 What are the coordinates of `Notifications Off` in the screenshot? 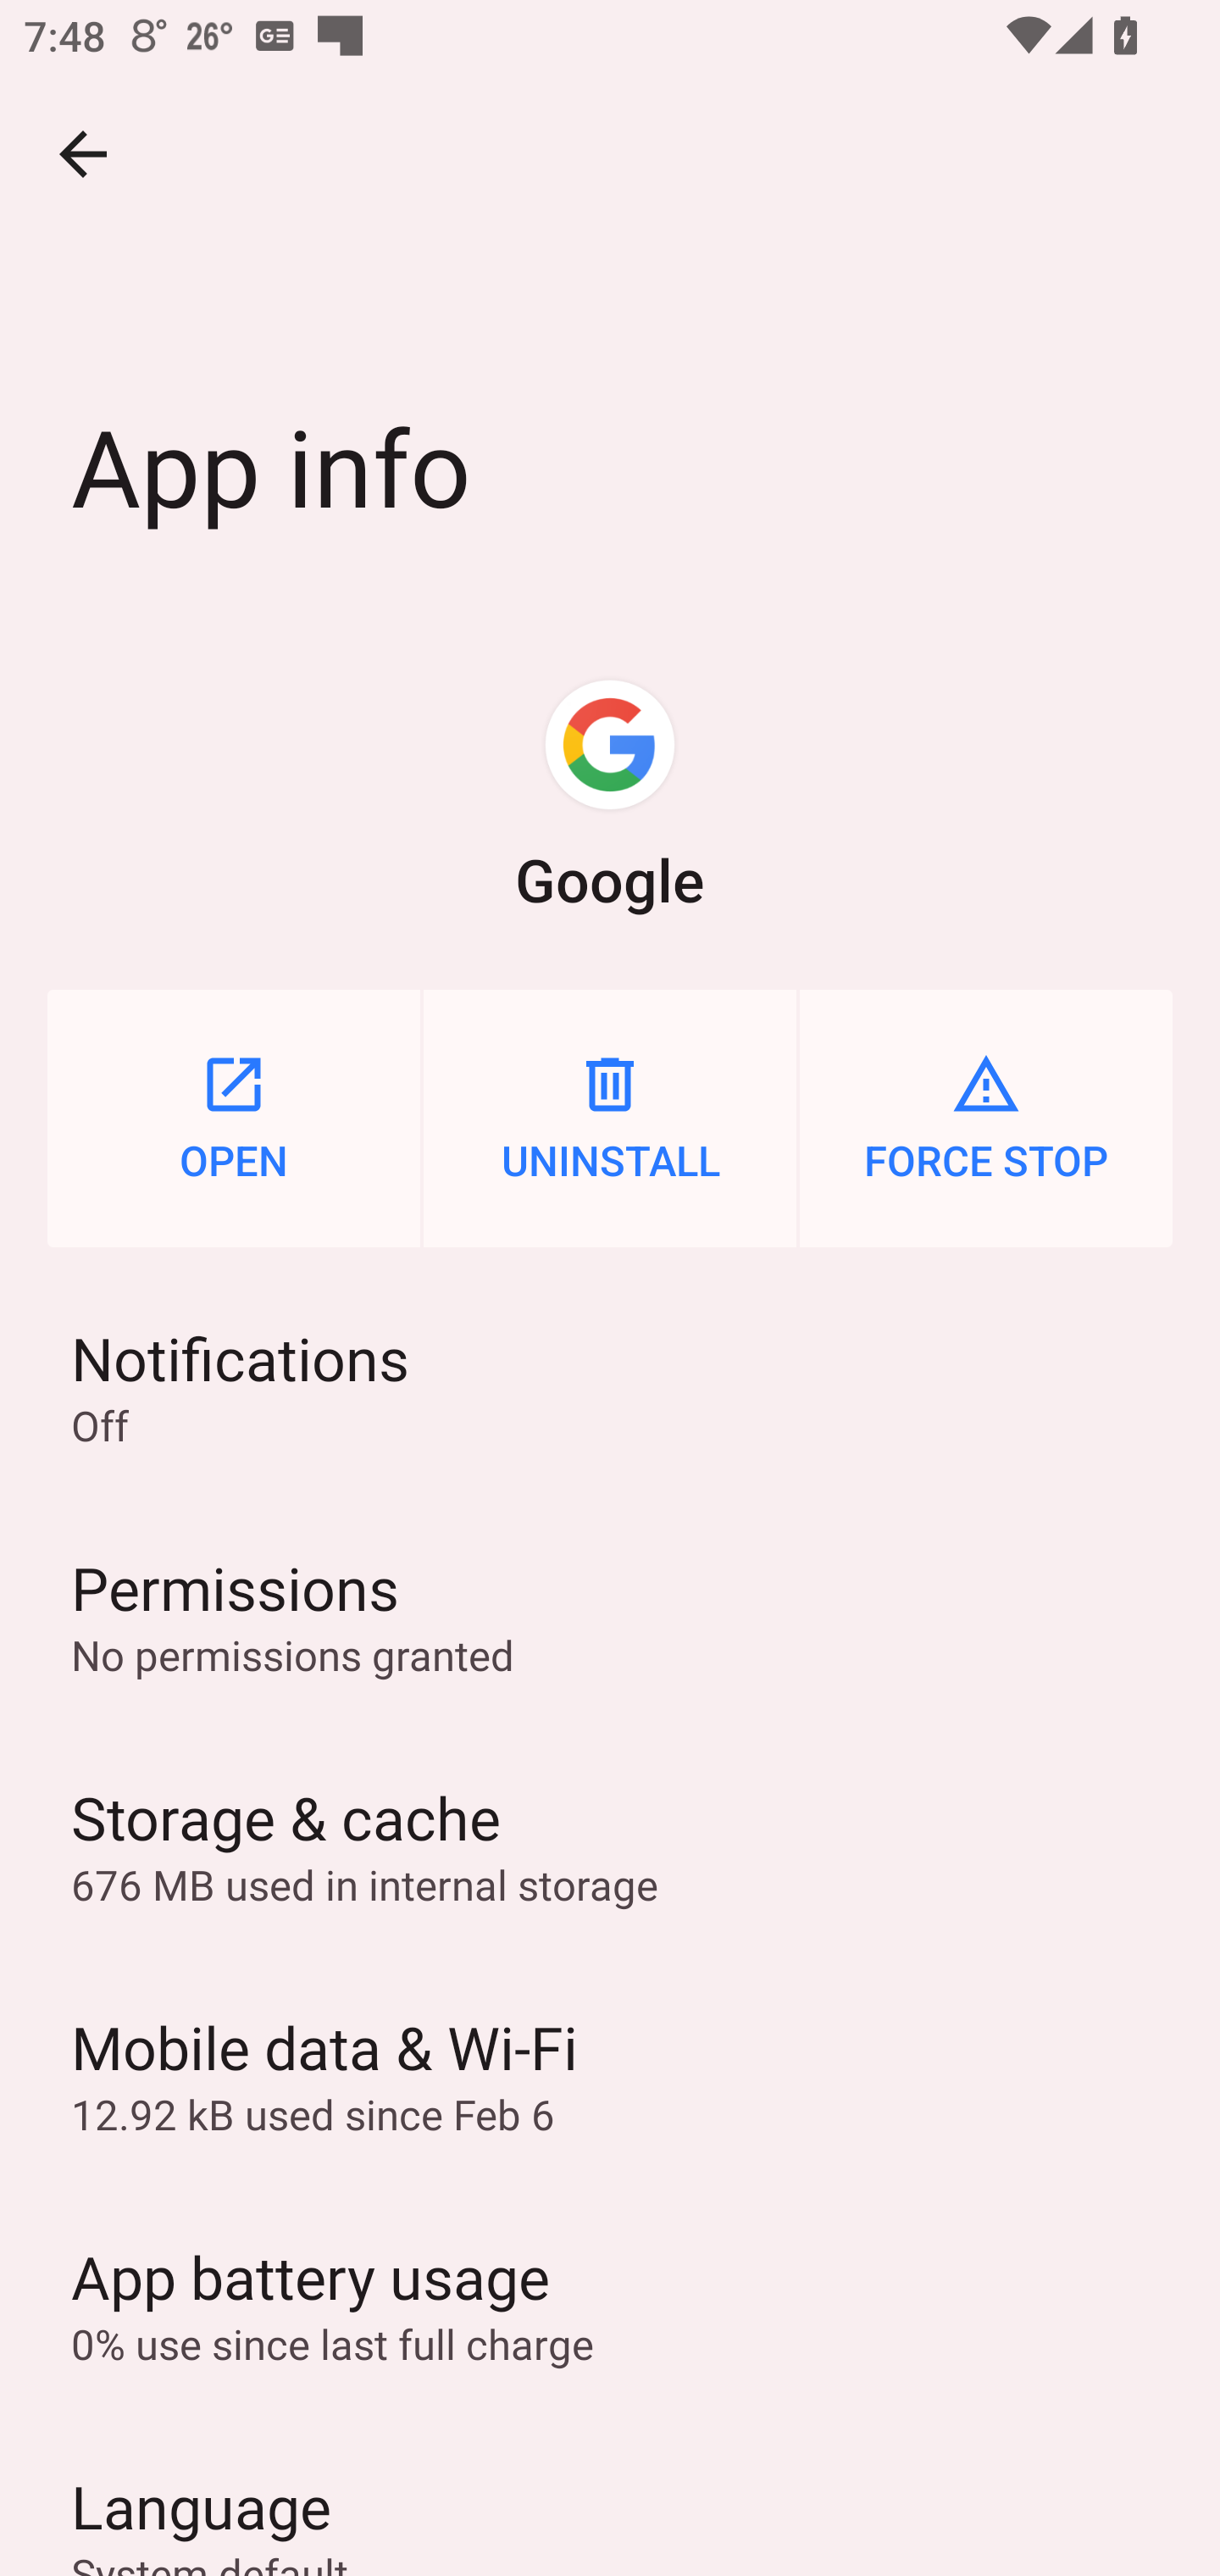 It's located at (610, 1385).